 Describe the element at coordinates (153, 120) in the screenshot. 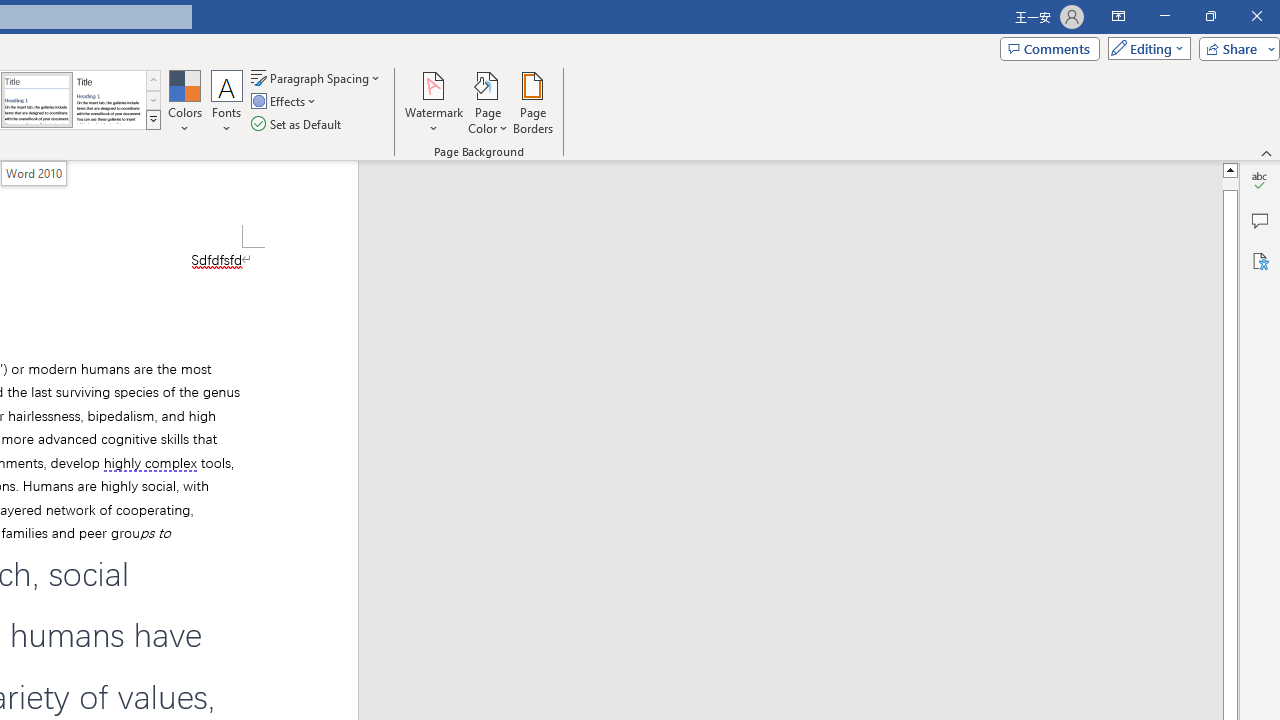

I see `Style Set` at that location.